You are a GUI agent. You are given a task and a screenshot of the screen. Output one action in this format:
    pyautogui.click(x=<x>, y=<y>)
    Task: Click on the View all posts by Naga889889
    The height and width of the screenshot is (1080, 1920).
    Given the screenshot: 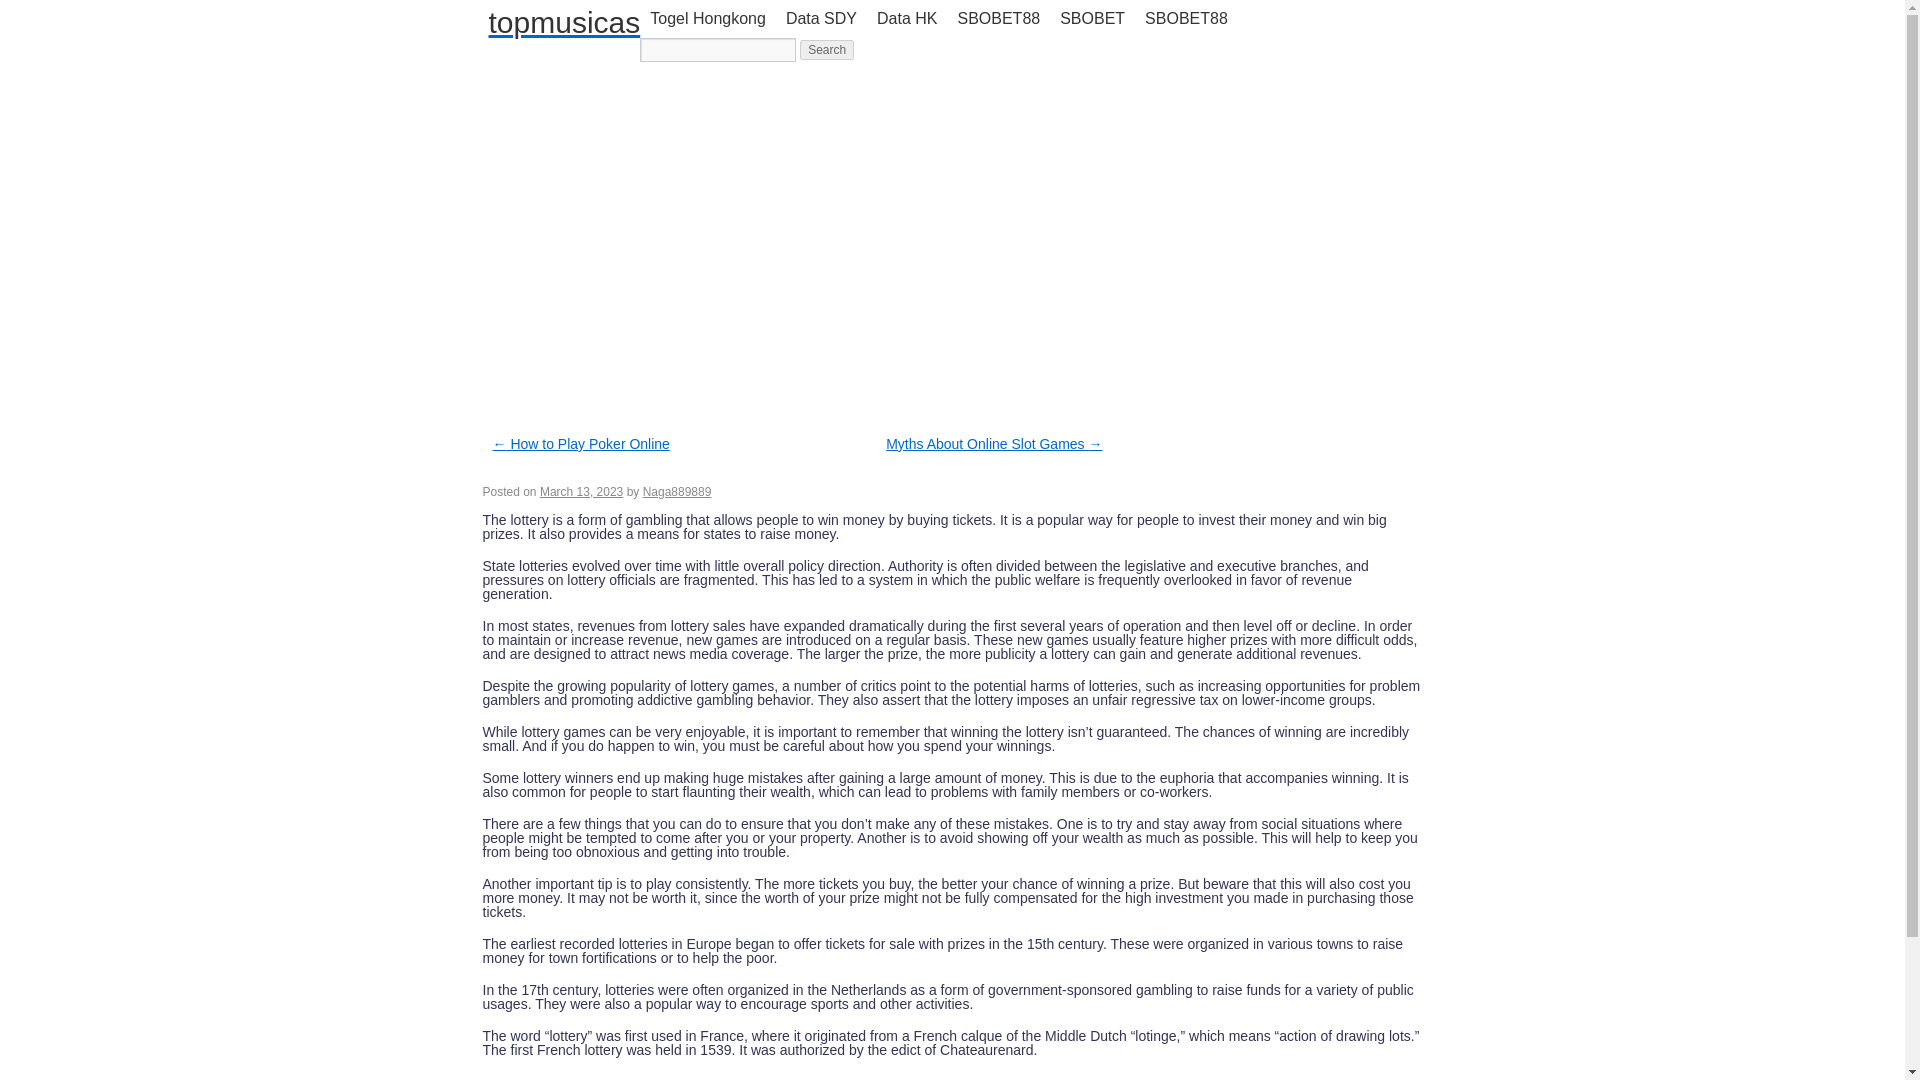 What is the action you would take?
    pyautogui.click(x=678, y=491)
    